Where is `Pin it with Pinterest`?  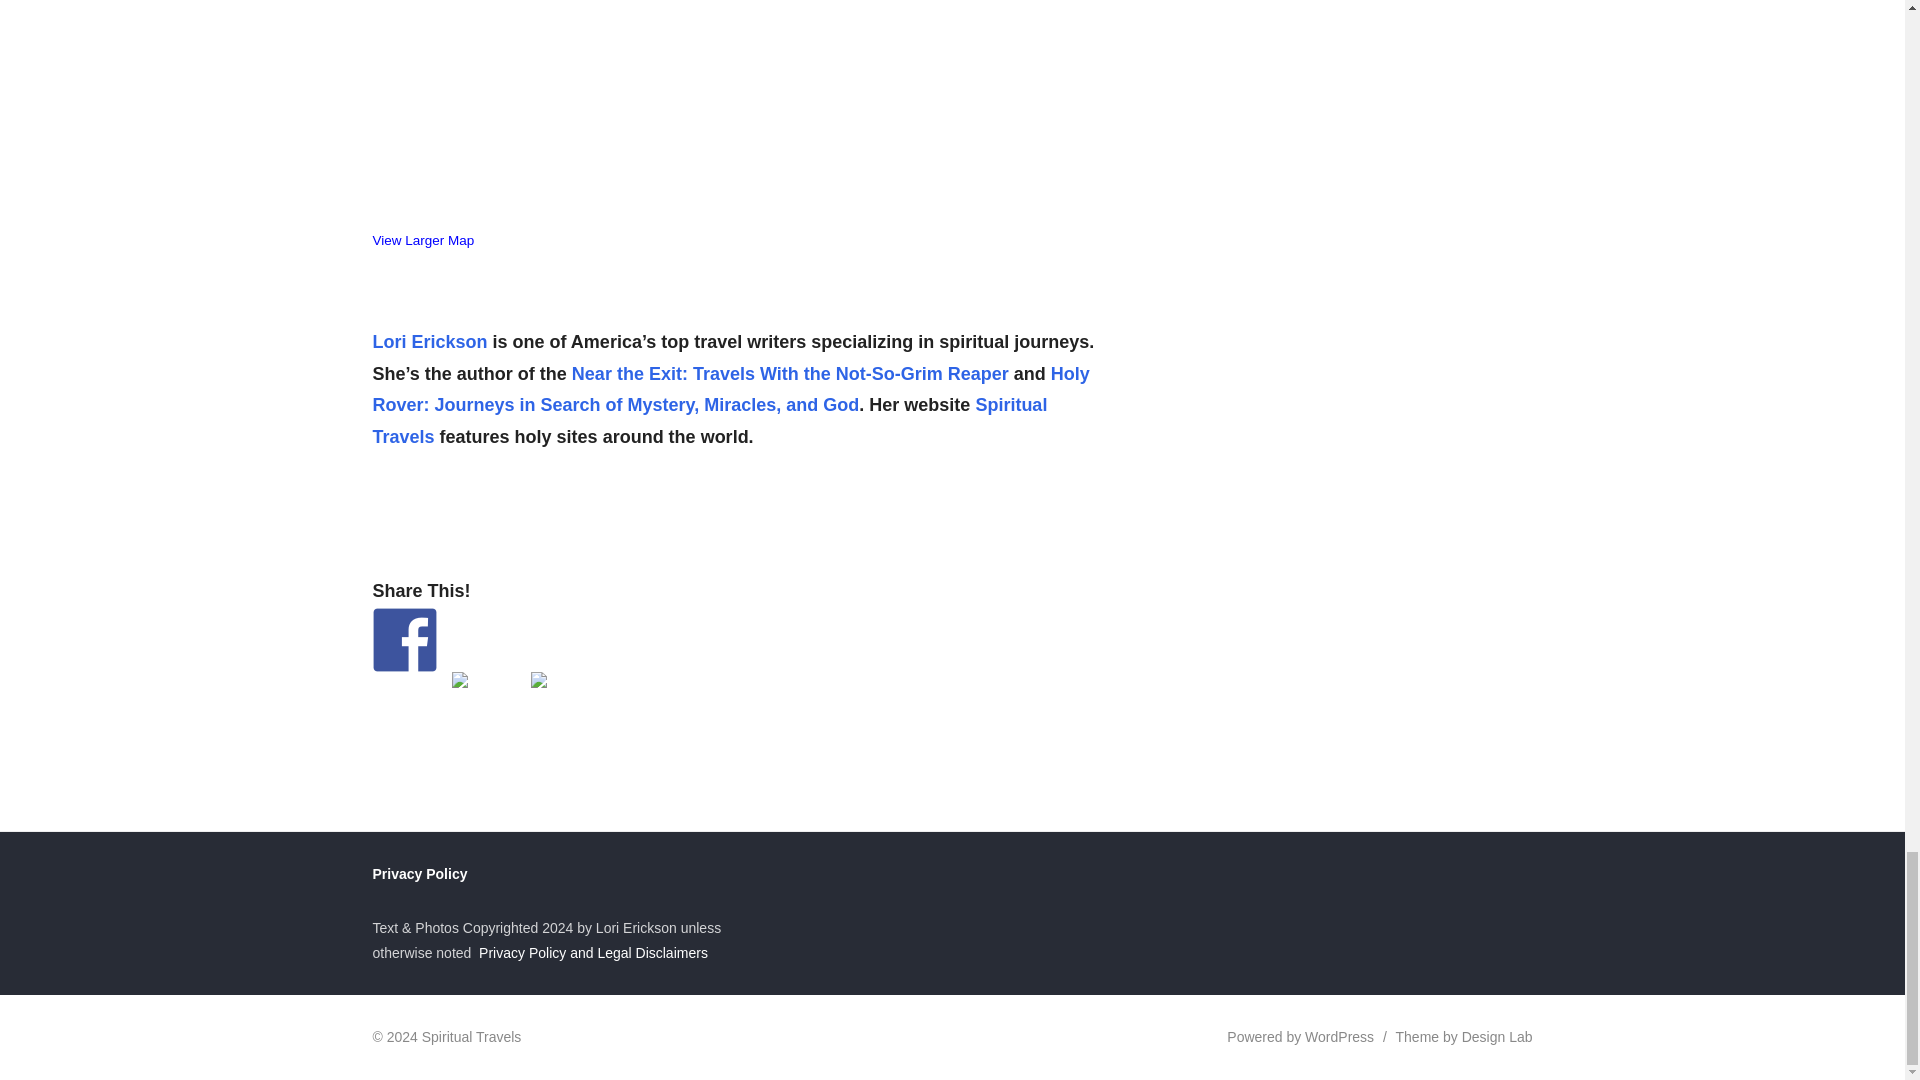 Pin it with Pinterest is located at coordinates (561, 702).